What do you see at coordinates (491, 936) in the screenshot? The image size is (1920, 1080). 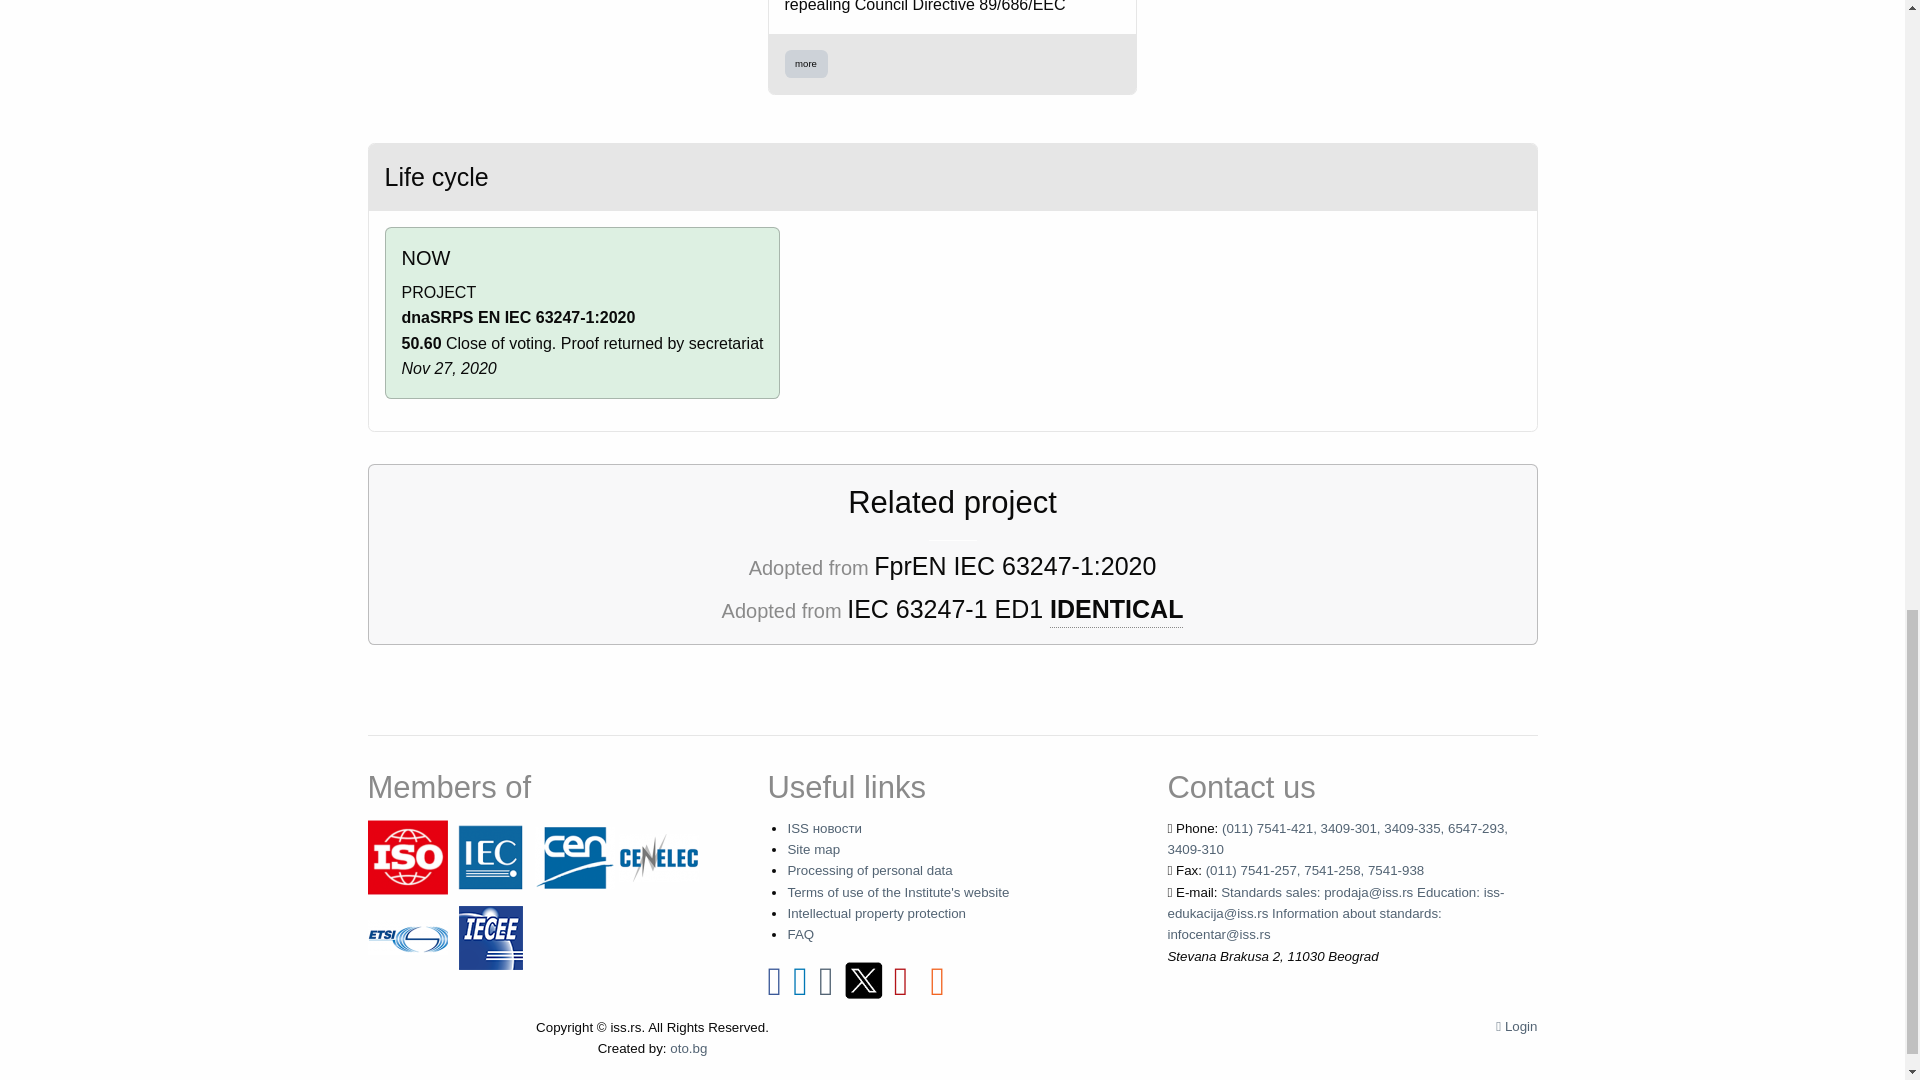 I see `IECEE` at bounding box center [491, 936].